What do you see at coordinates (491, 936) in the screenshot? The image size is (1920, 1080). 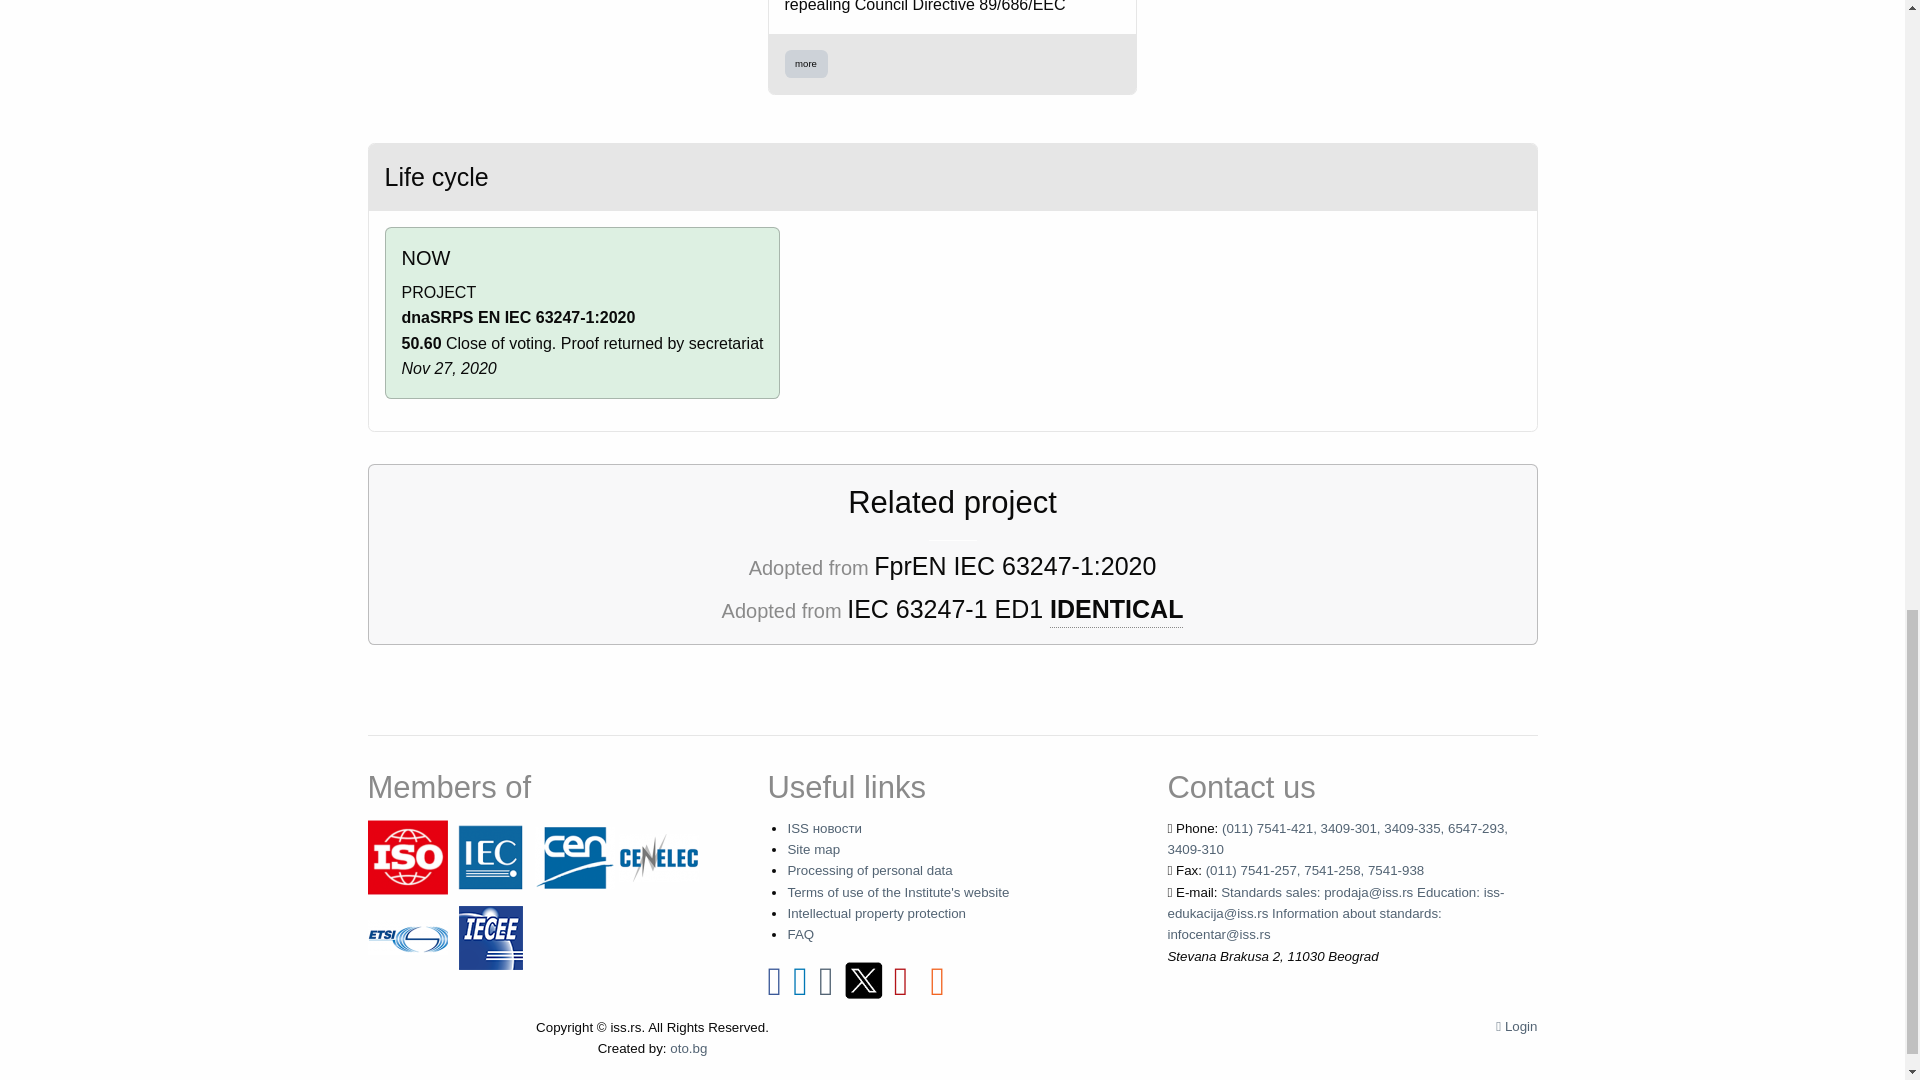 I see `IECEE` at bounding box center [491, 936].